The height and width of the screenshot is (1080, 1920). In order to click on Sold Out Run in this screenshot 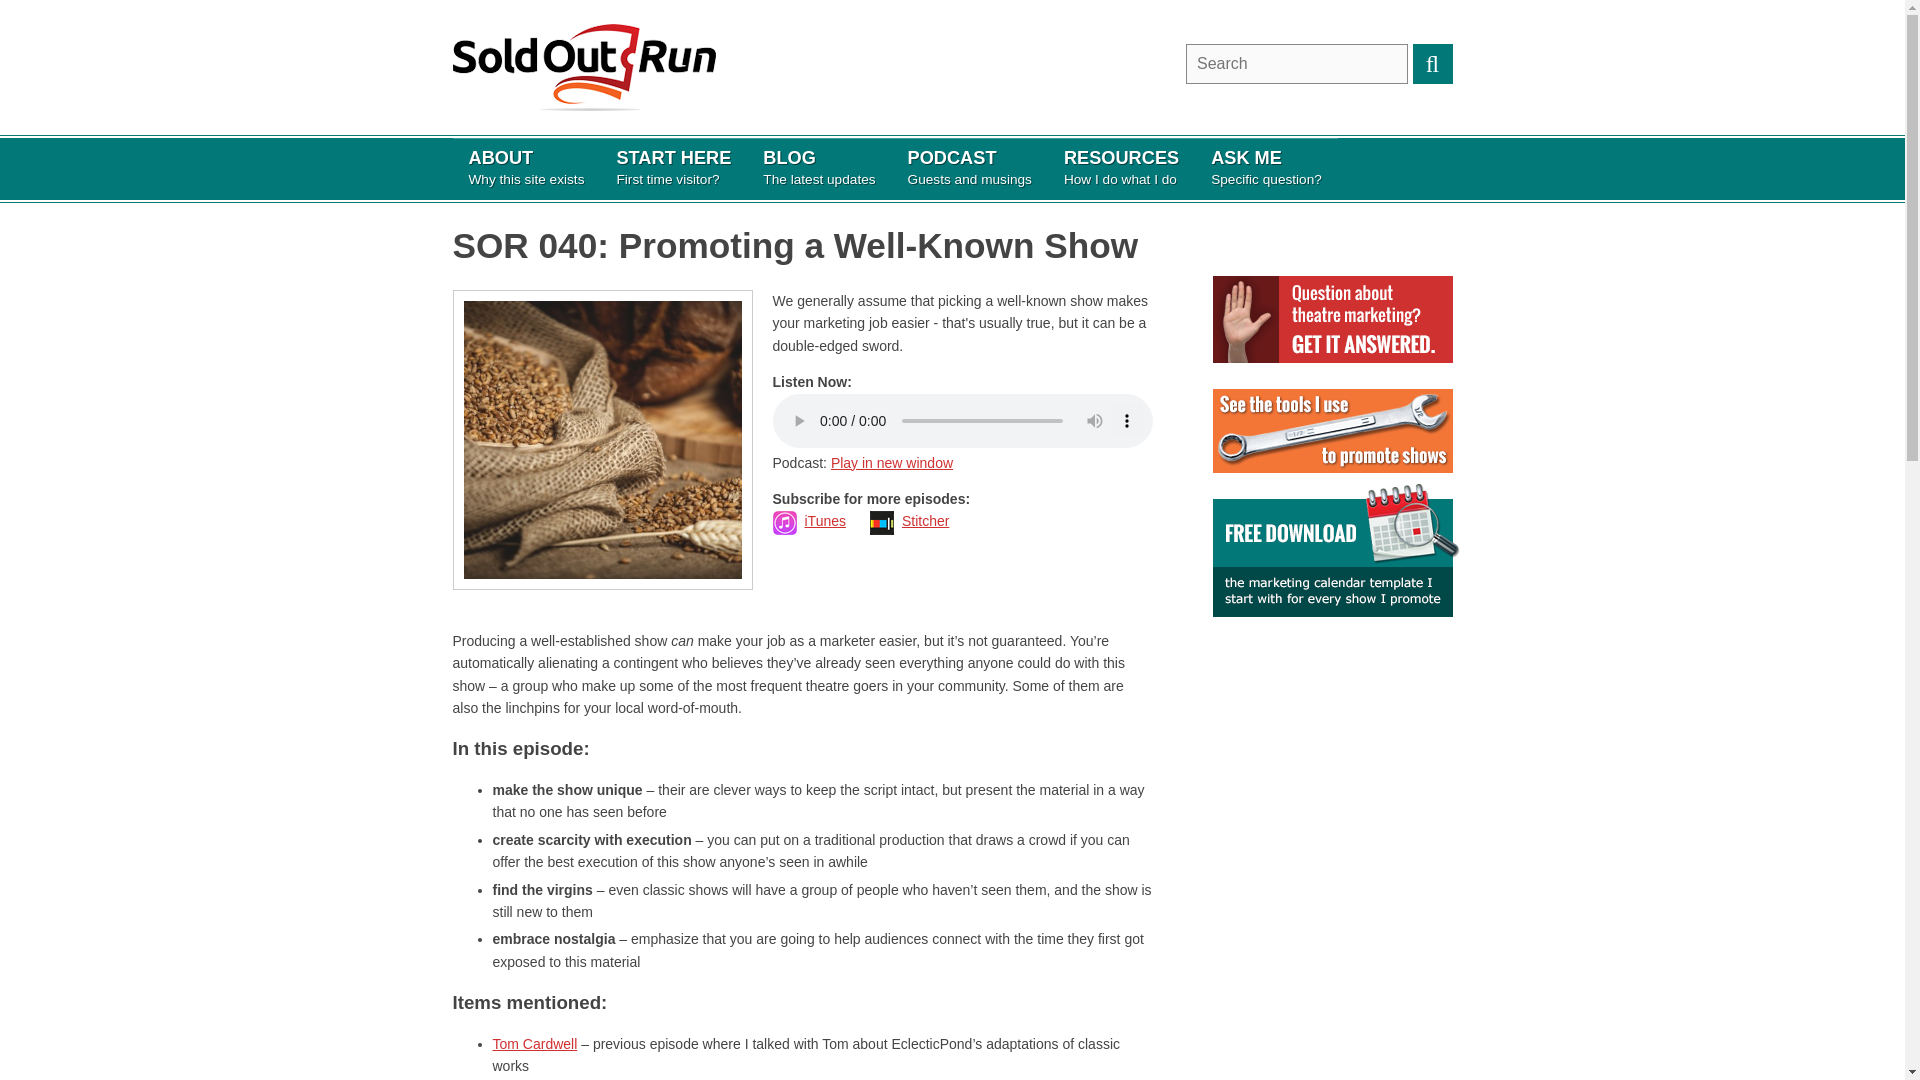, I will do `click(892, 461)`.